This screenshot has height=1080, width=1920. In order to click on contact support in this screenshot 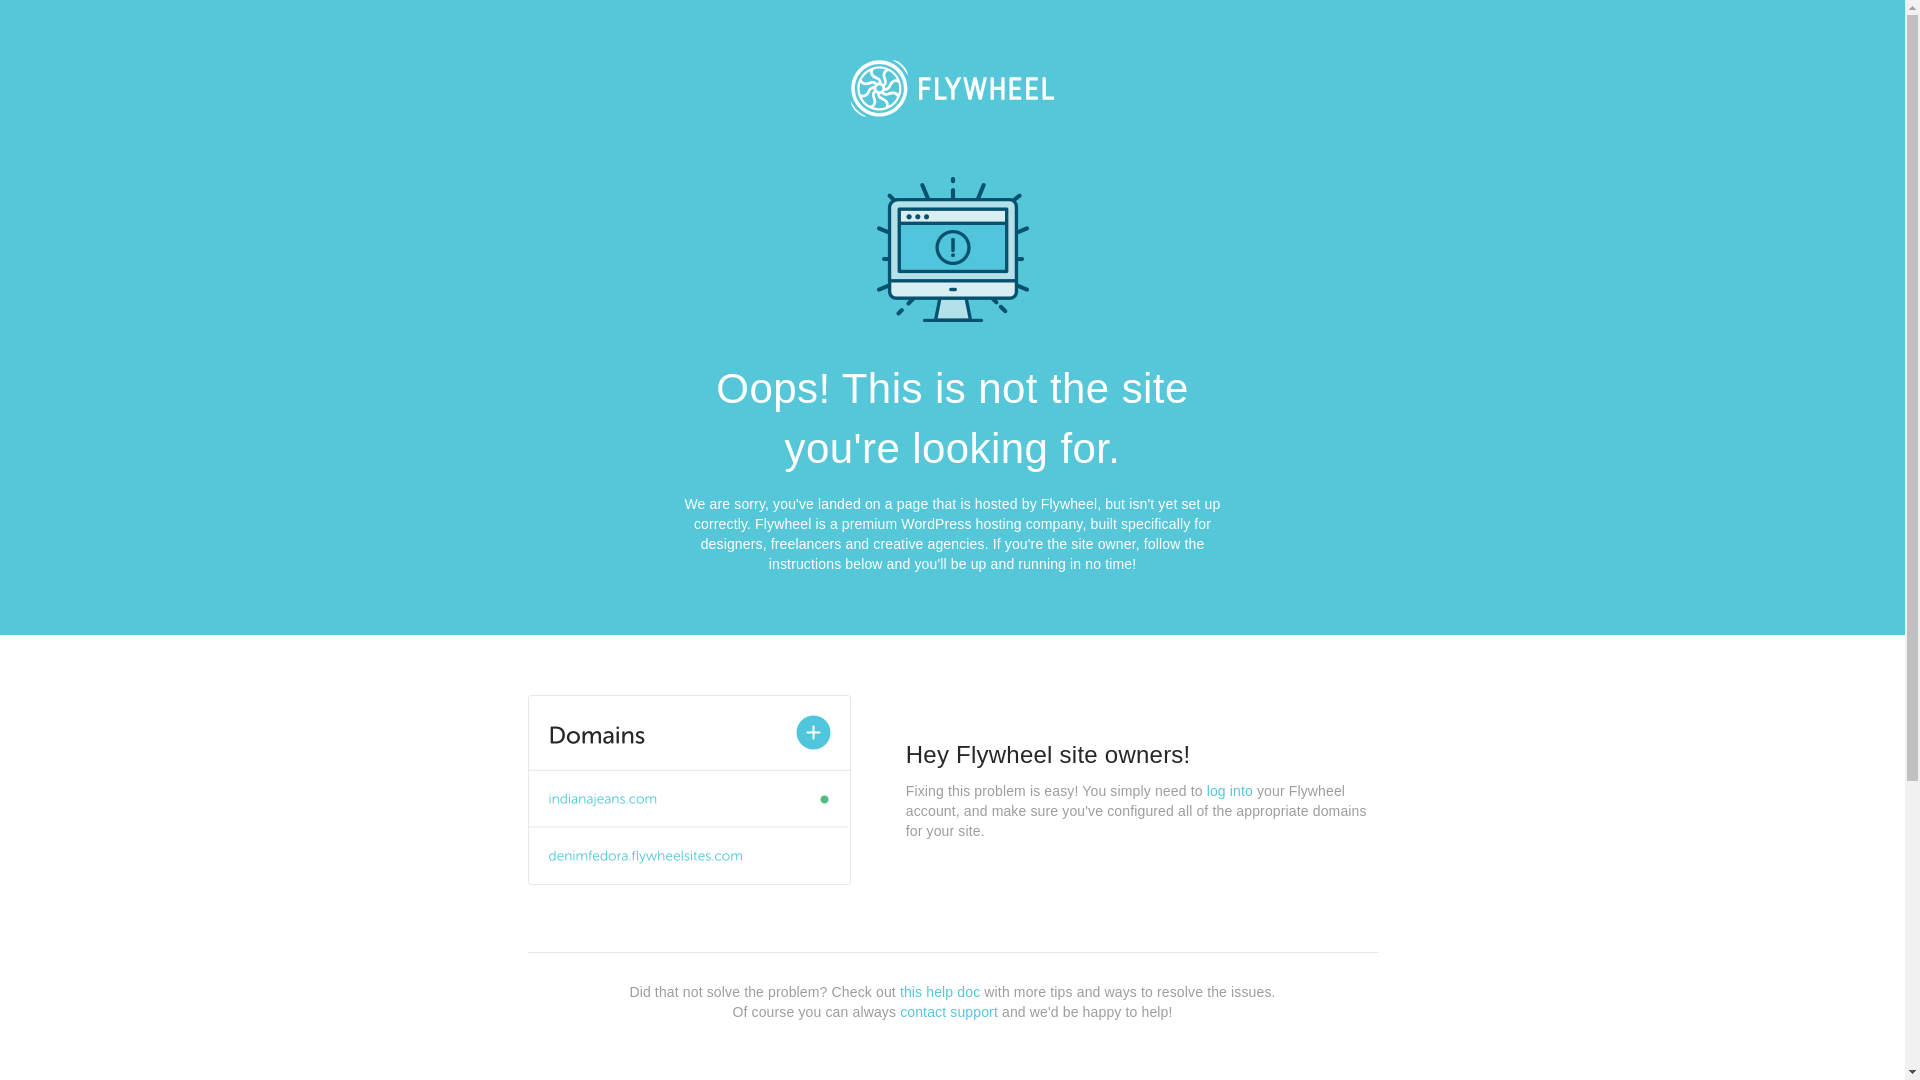, I will do `click(949, 1012)`.